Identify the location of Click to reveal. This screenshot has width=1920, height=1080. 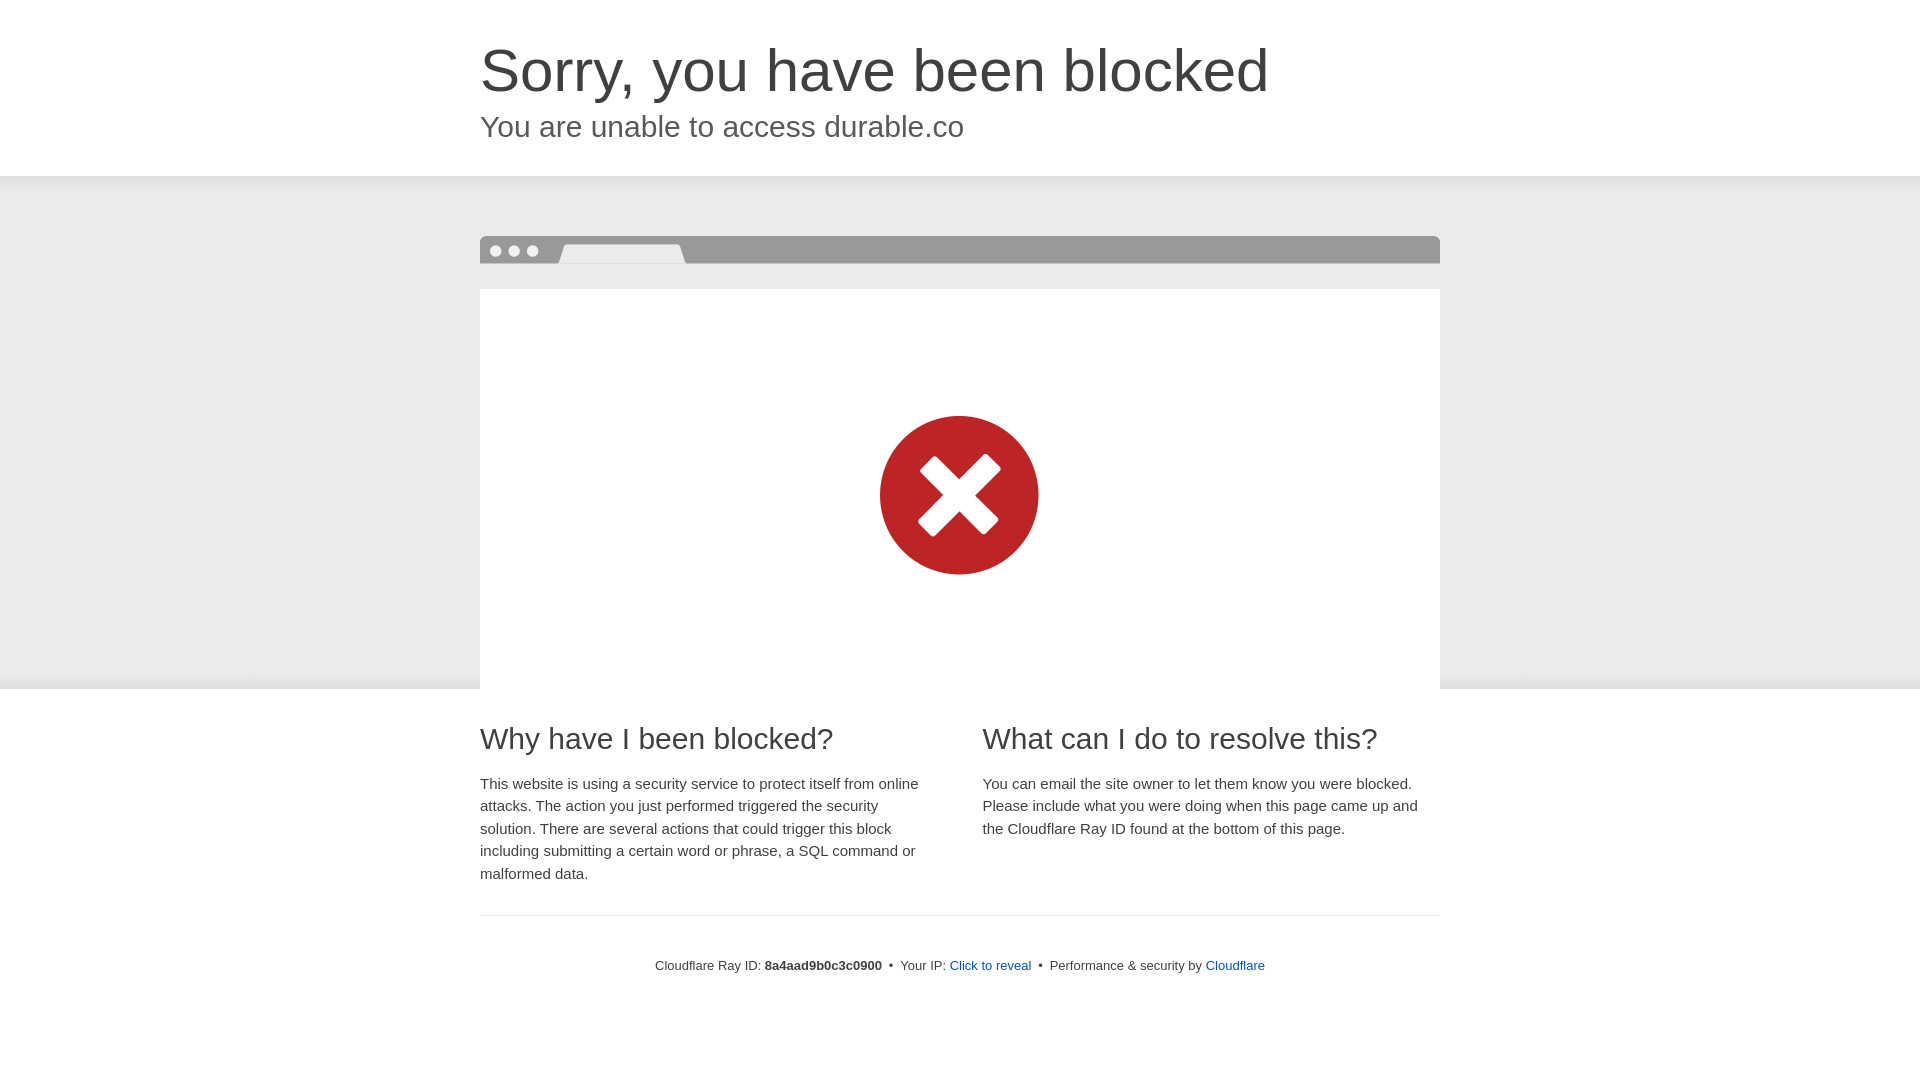
(991, 966).